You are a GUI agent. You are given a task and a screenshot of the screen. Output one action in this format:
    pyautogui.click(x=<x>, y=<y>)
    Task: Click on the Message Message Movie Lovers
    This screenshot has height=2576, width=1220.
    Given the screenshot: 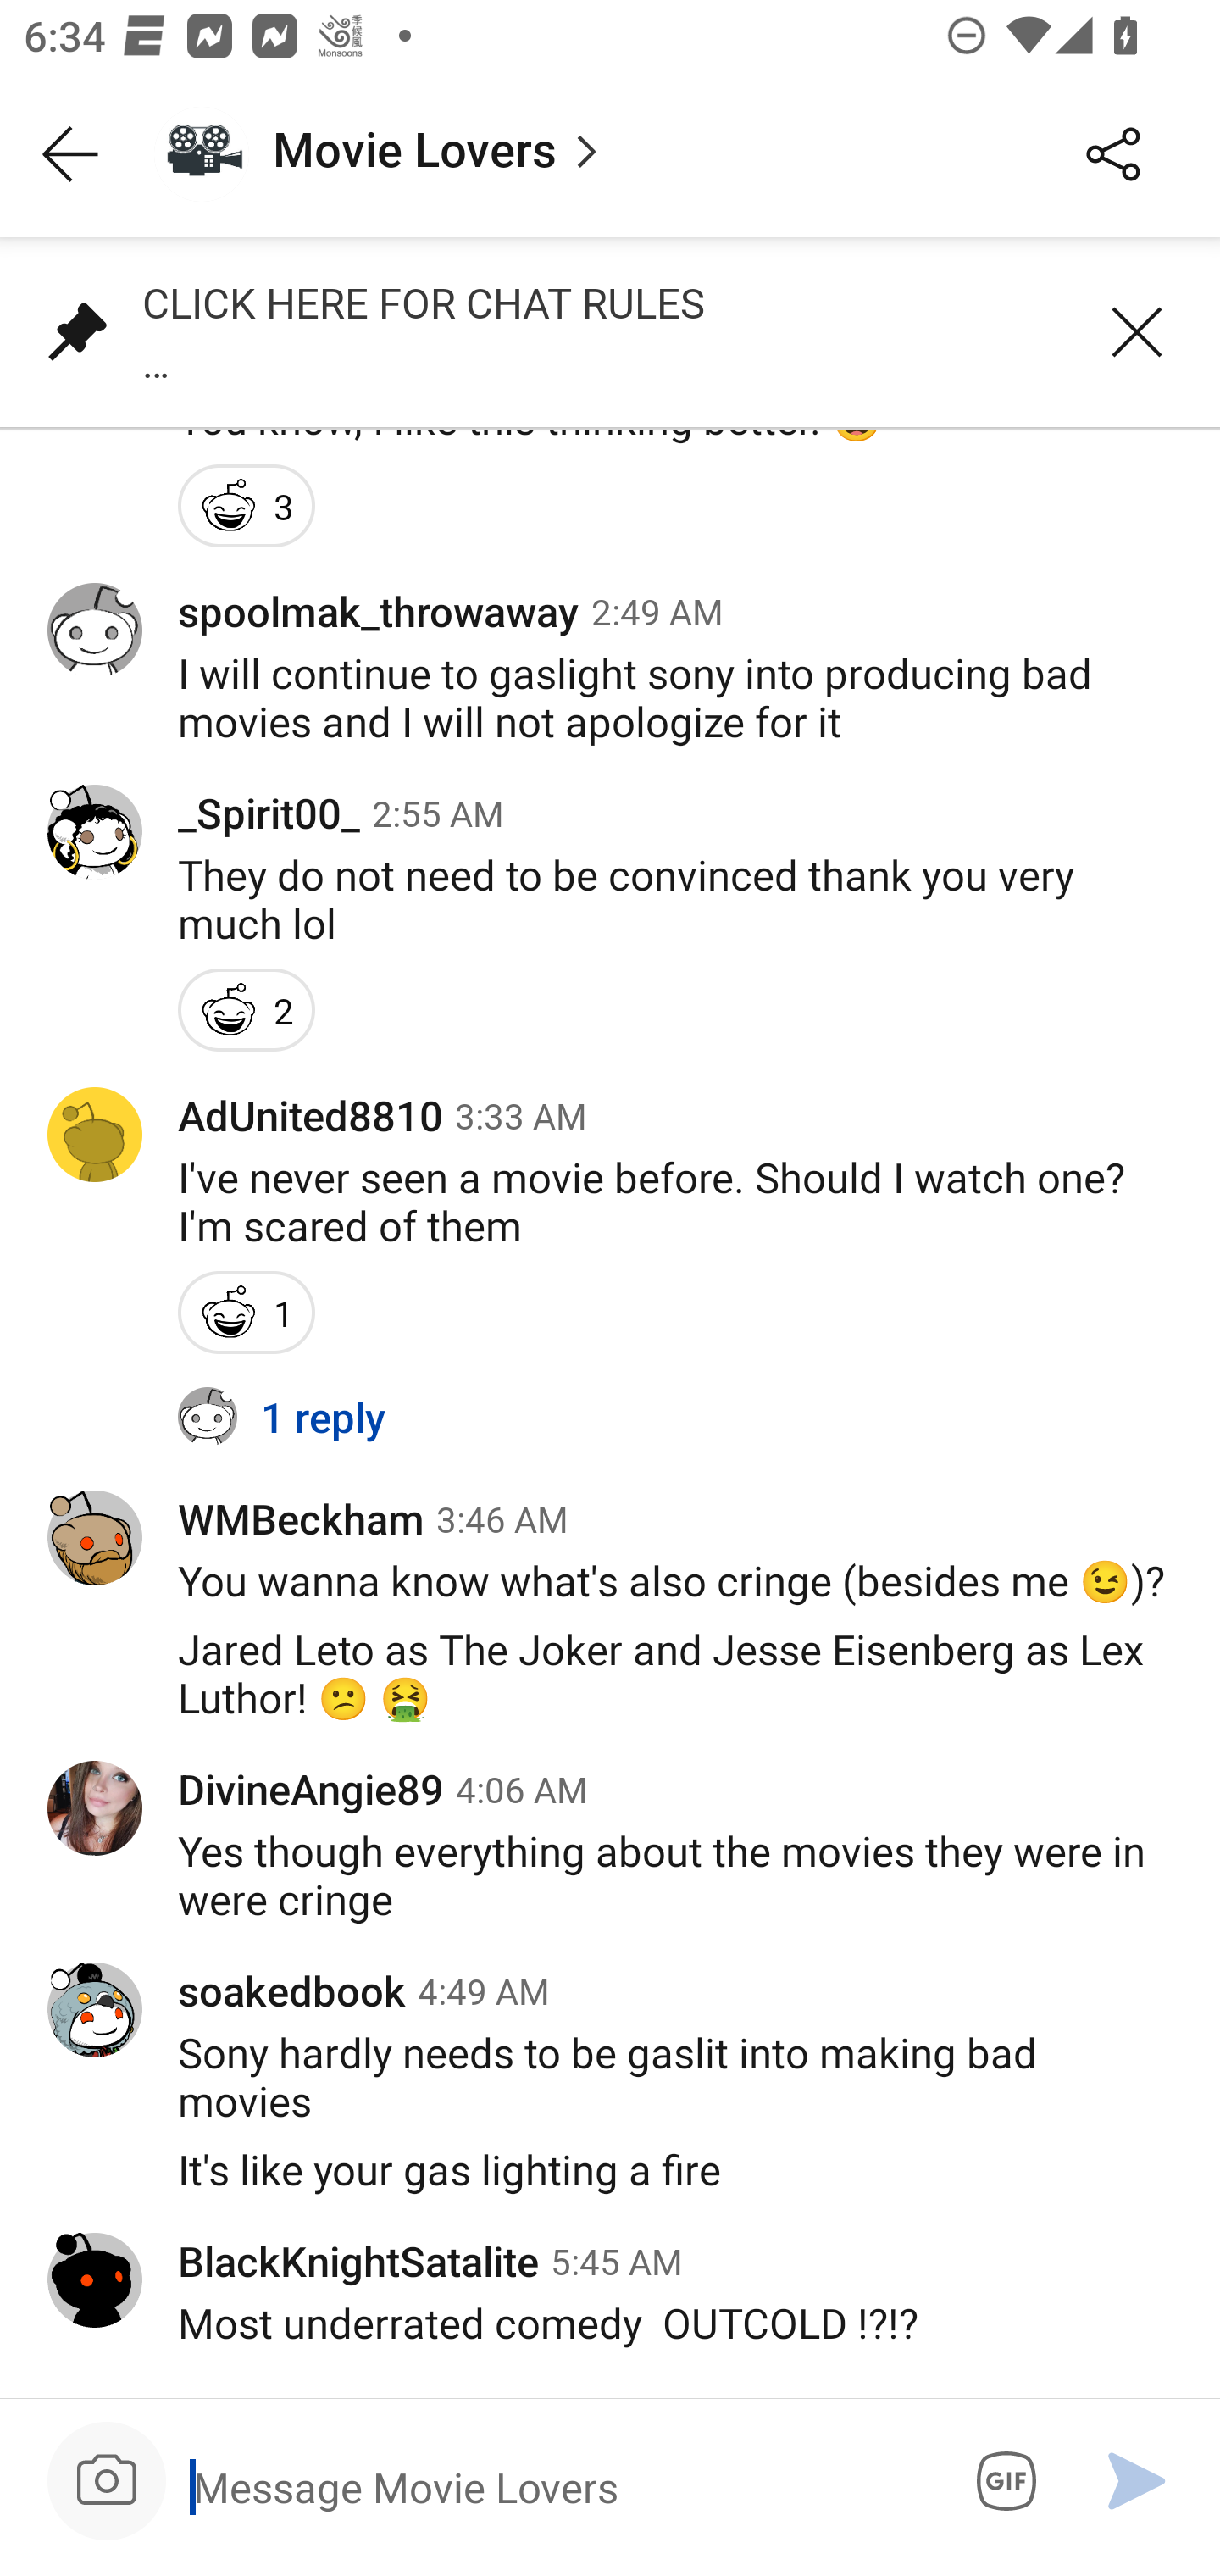 What is the action you would take?
    pyautogui.click(x=557, y=2486)
    